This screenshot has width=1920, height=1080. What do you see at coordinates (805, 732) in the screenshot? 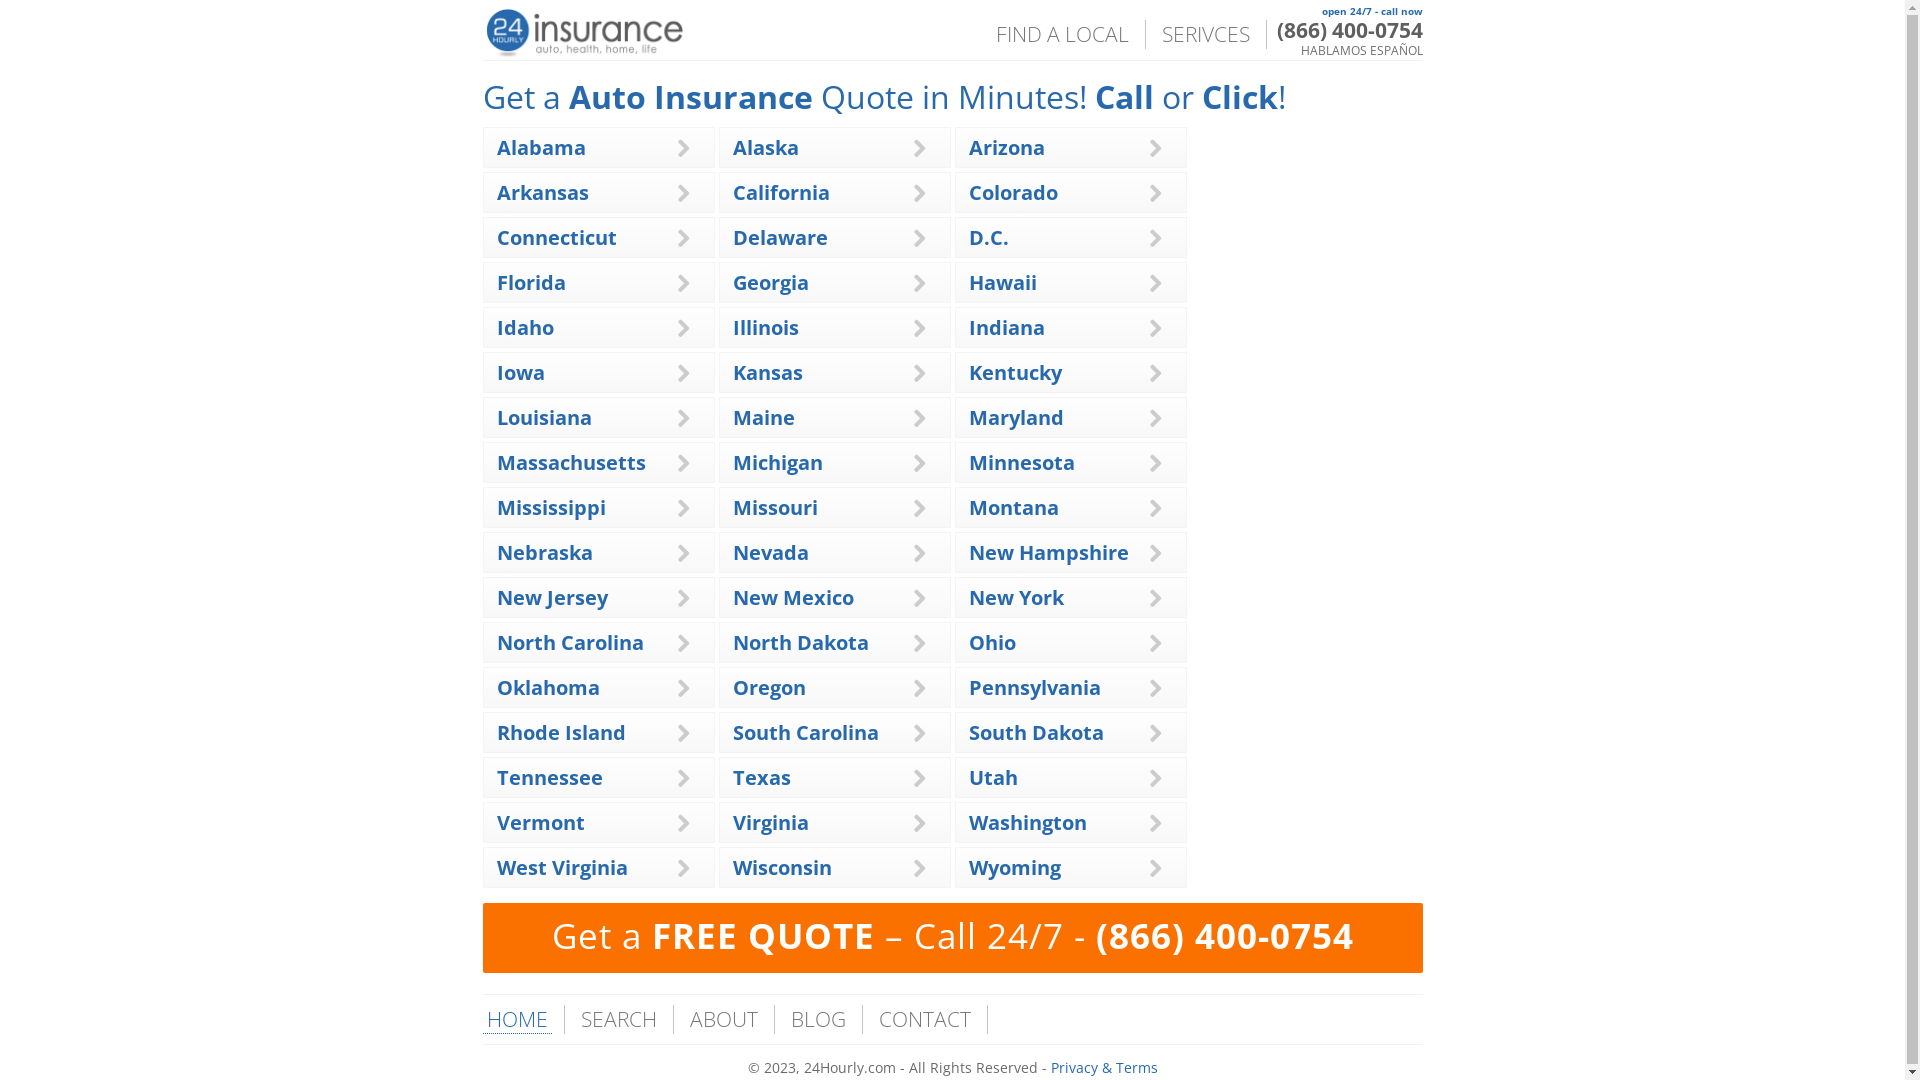
I see `South Carolina` at bounding box center [805, 732].